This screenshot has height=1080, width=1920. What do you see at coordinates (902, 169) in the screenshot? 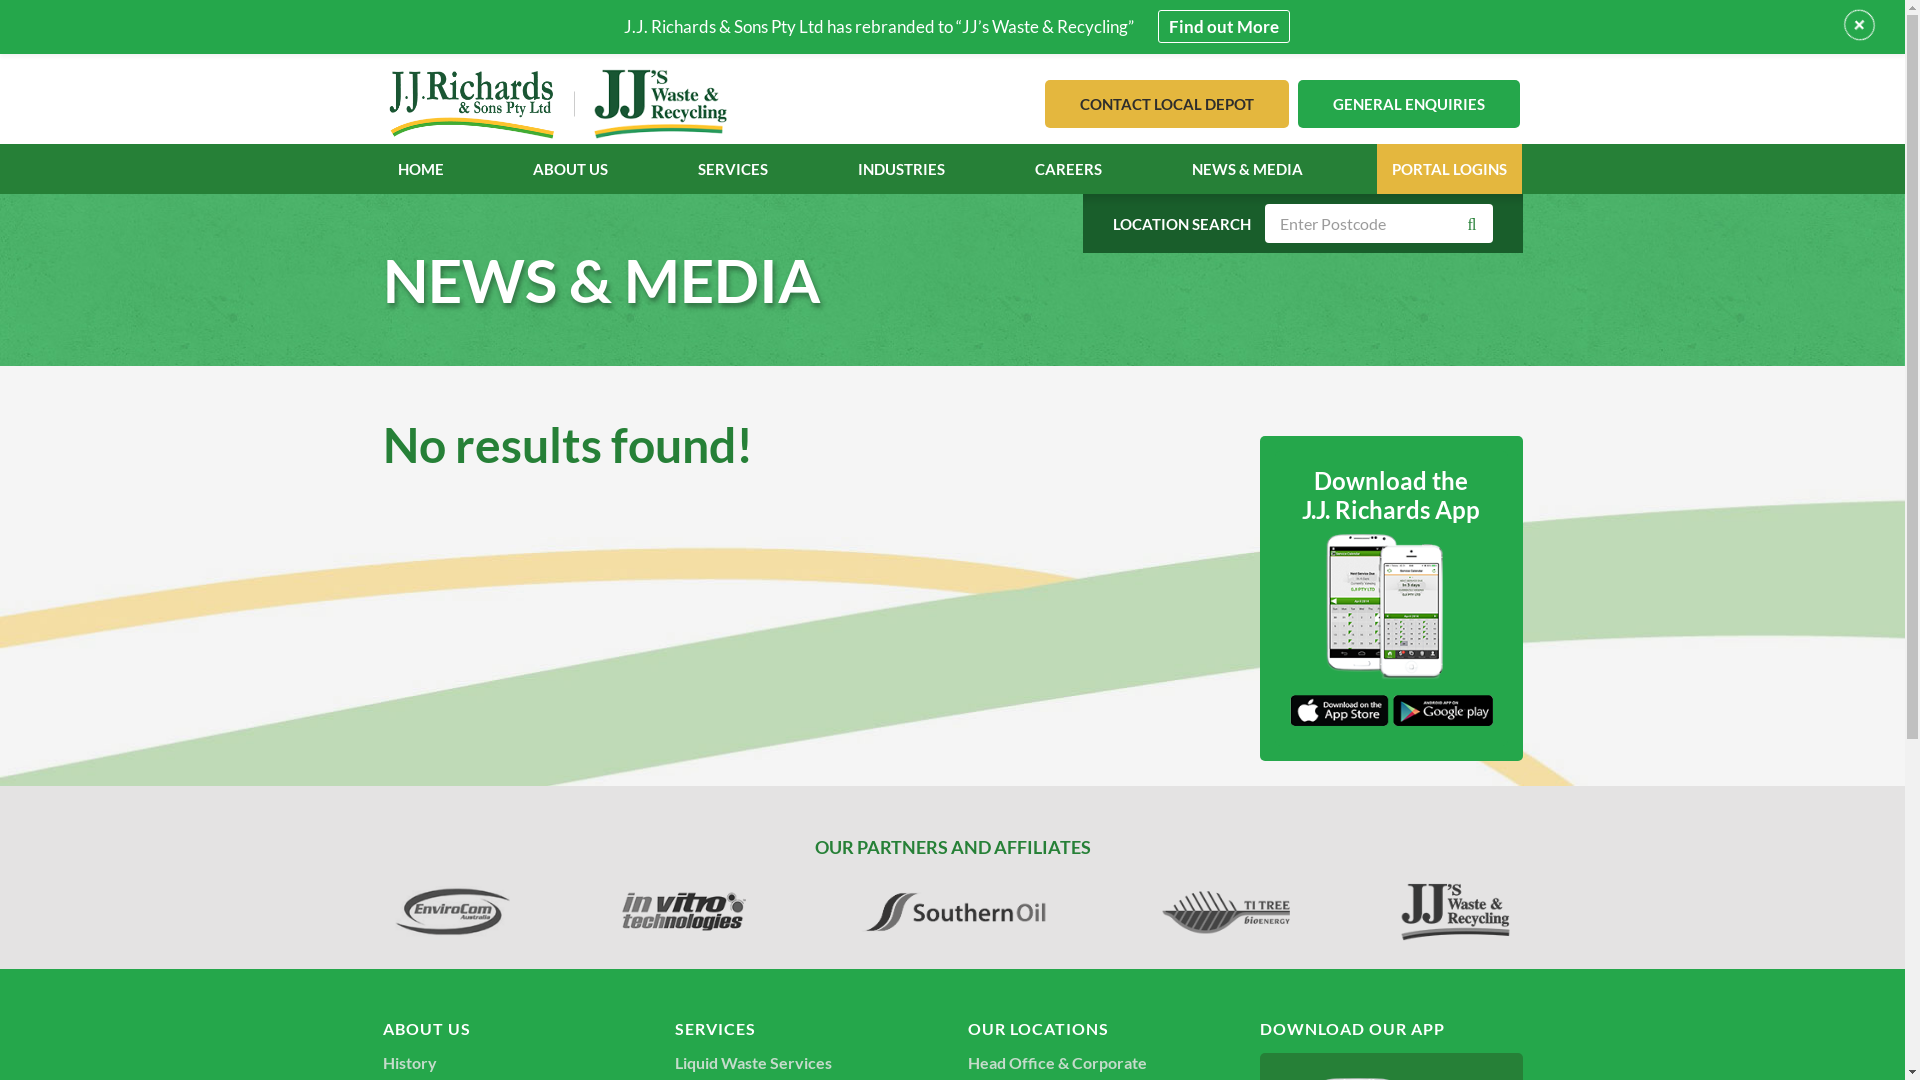
I see `INDUSTRIES` at bounding box center [902, 169].